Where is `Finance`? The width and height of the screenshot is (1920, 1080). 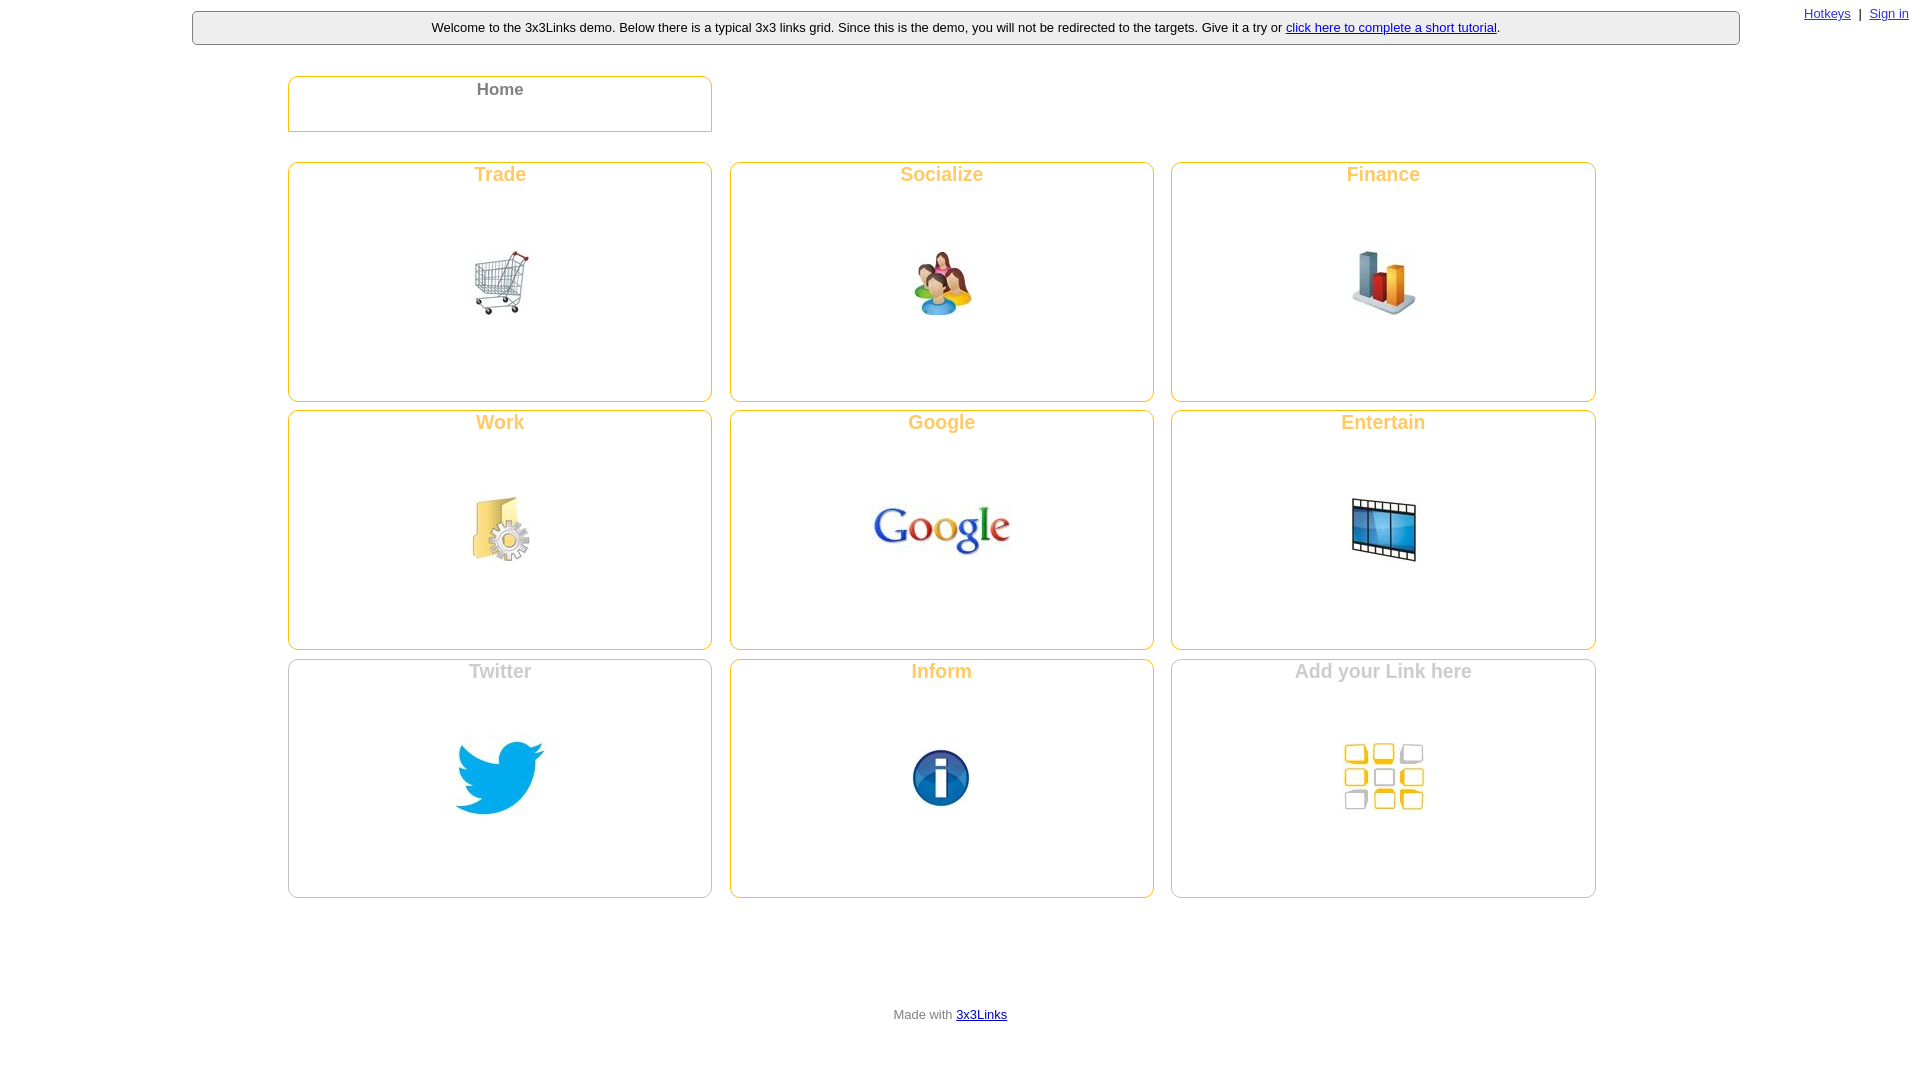 Finance is located at coordinates (1383, 282).